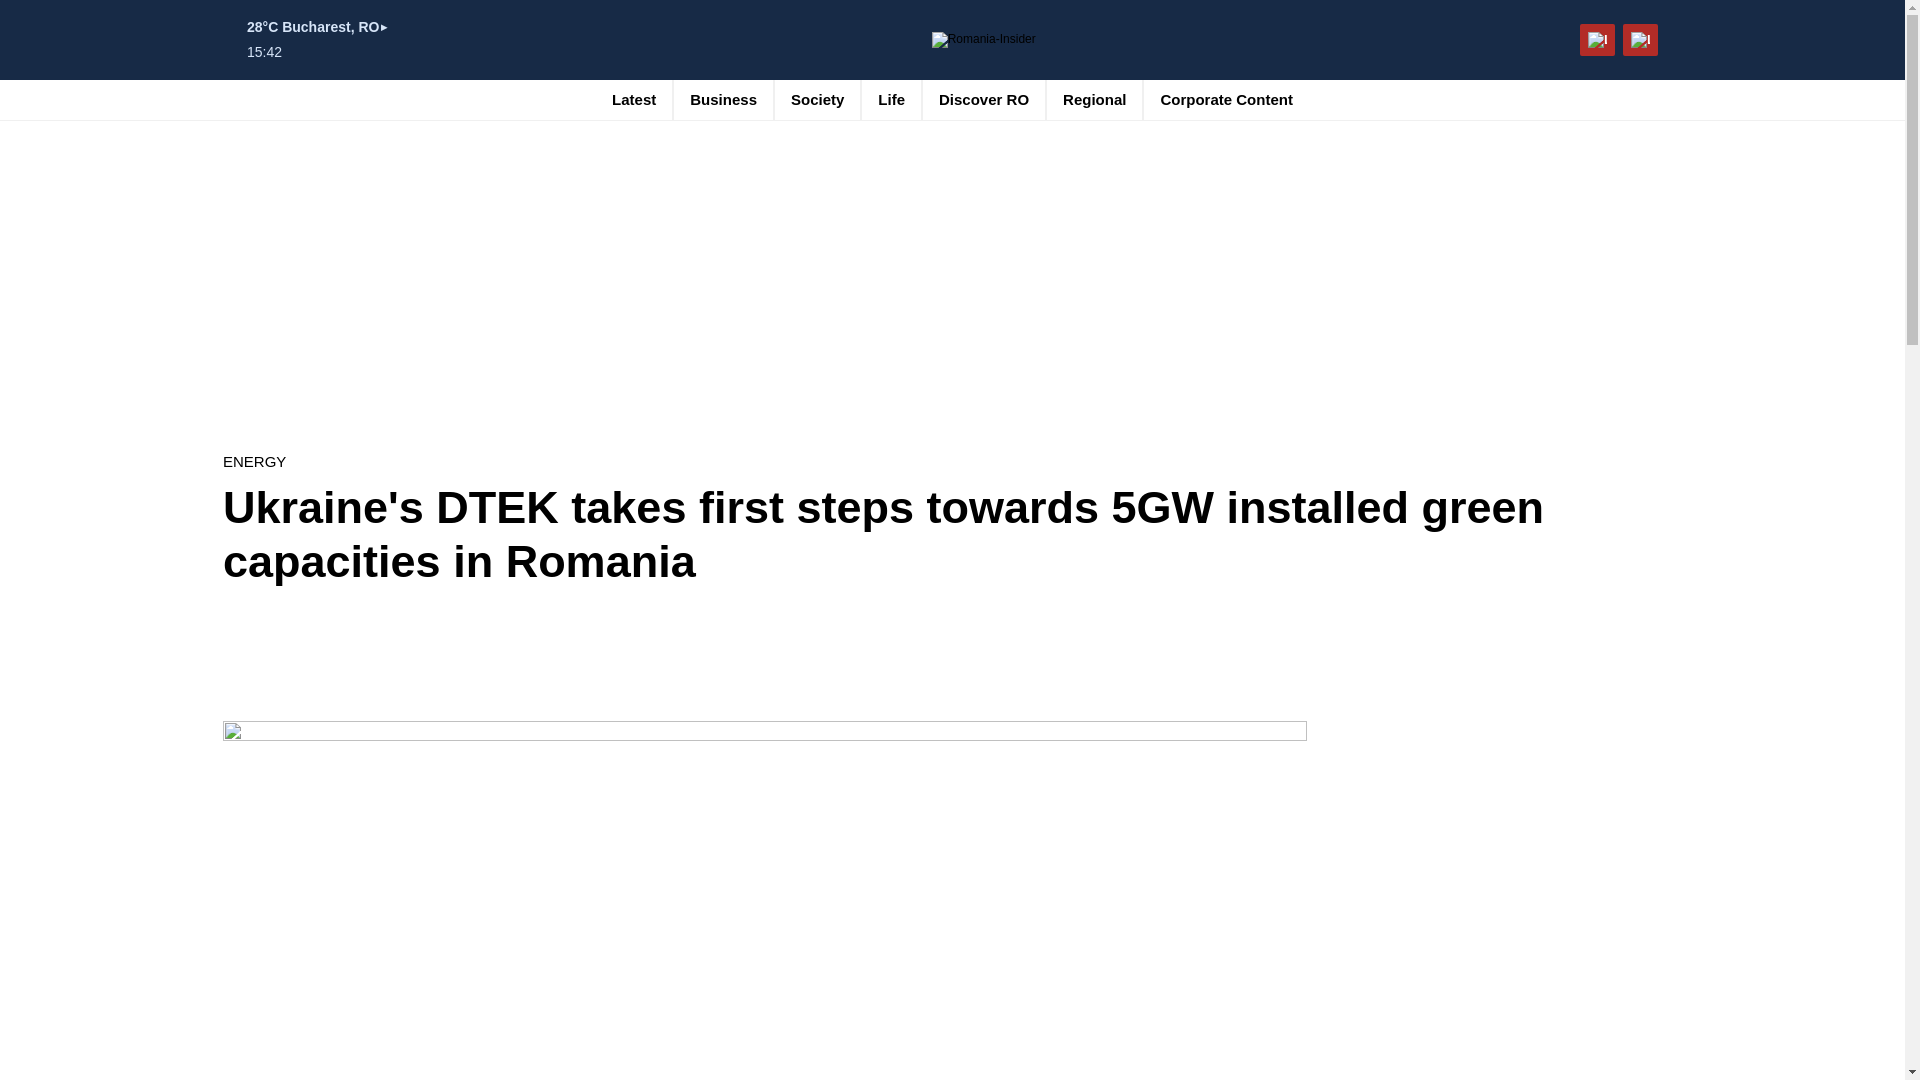 This screenshot has width=1920, height=1080. Describe the element at coordinates (634, 99) in the screenshot. I see `Latest` at that location.